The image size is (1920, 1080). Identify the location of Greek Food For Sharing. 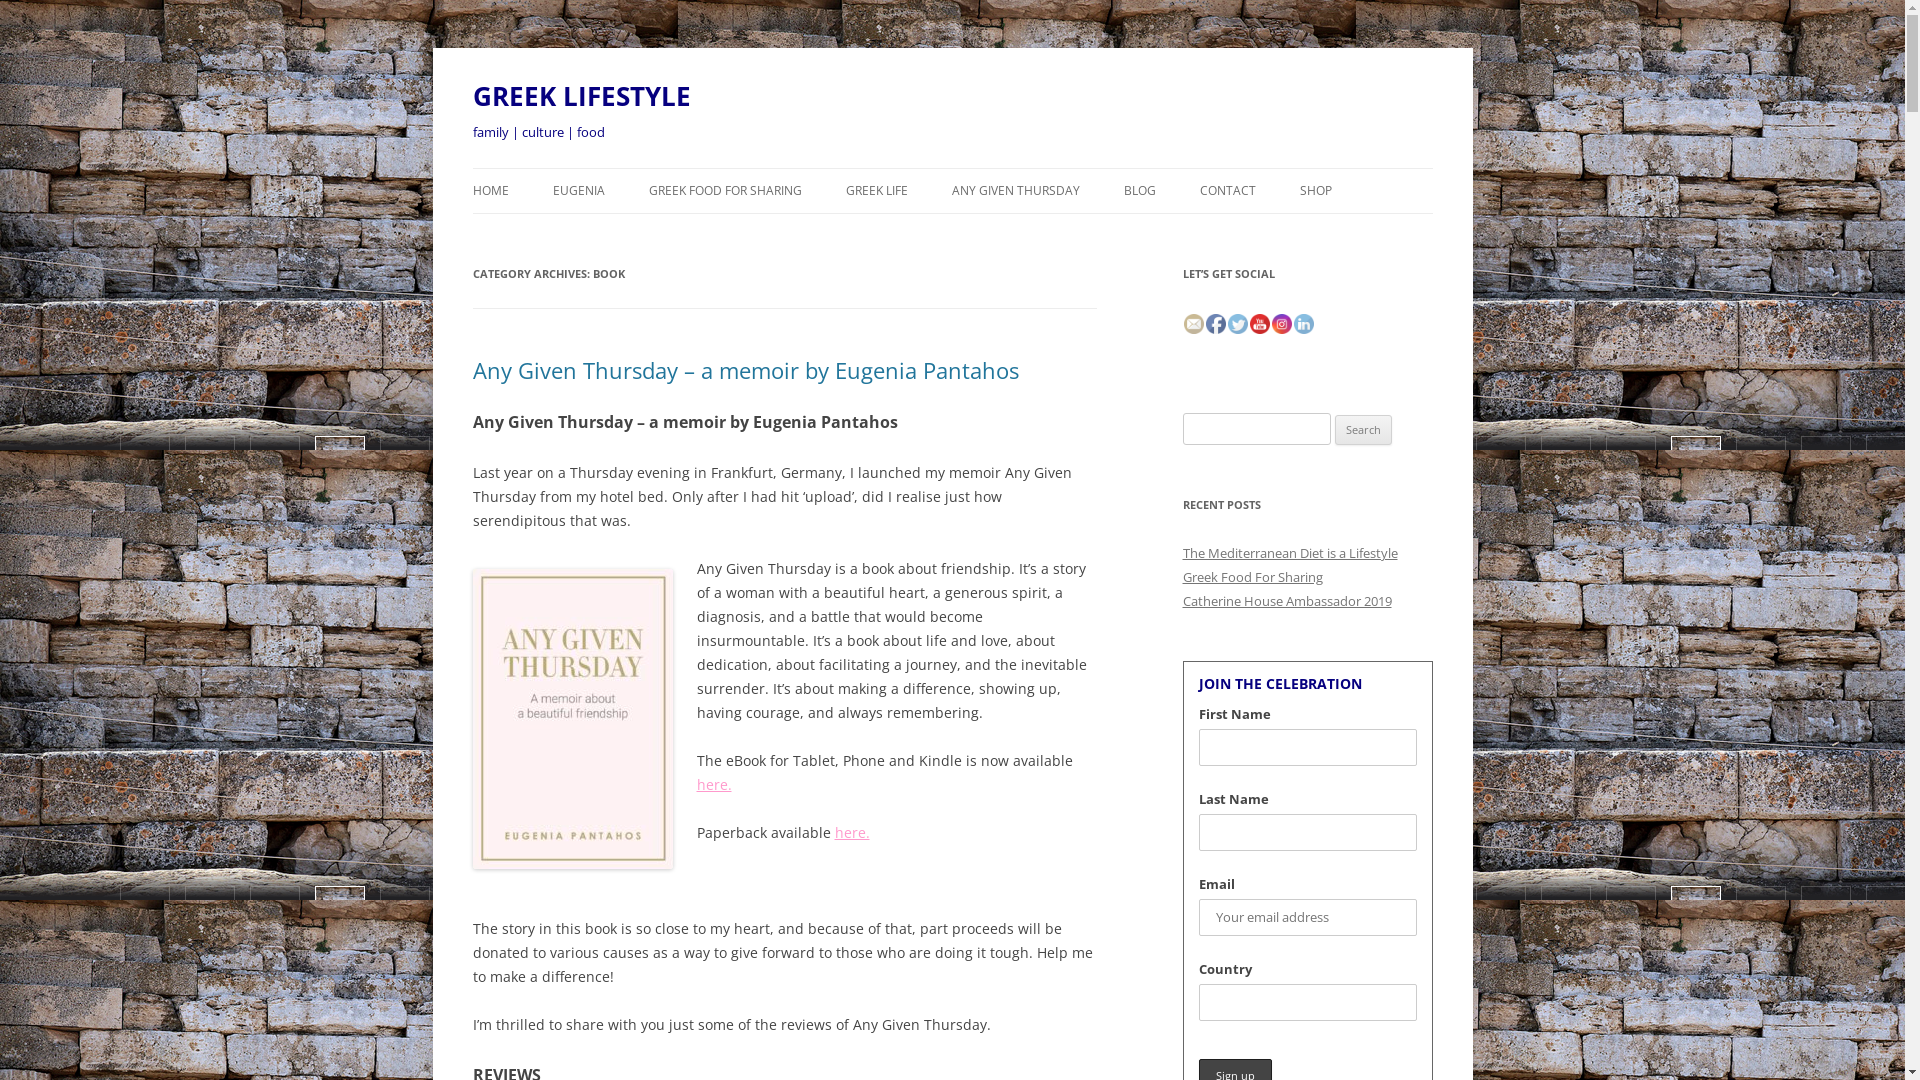
(1252, 577).